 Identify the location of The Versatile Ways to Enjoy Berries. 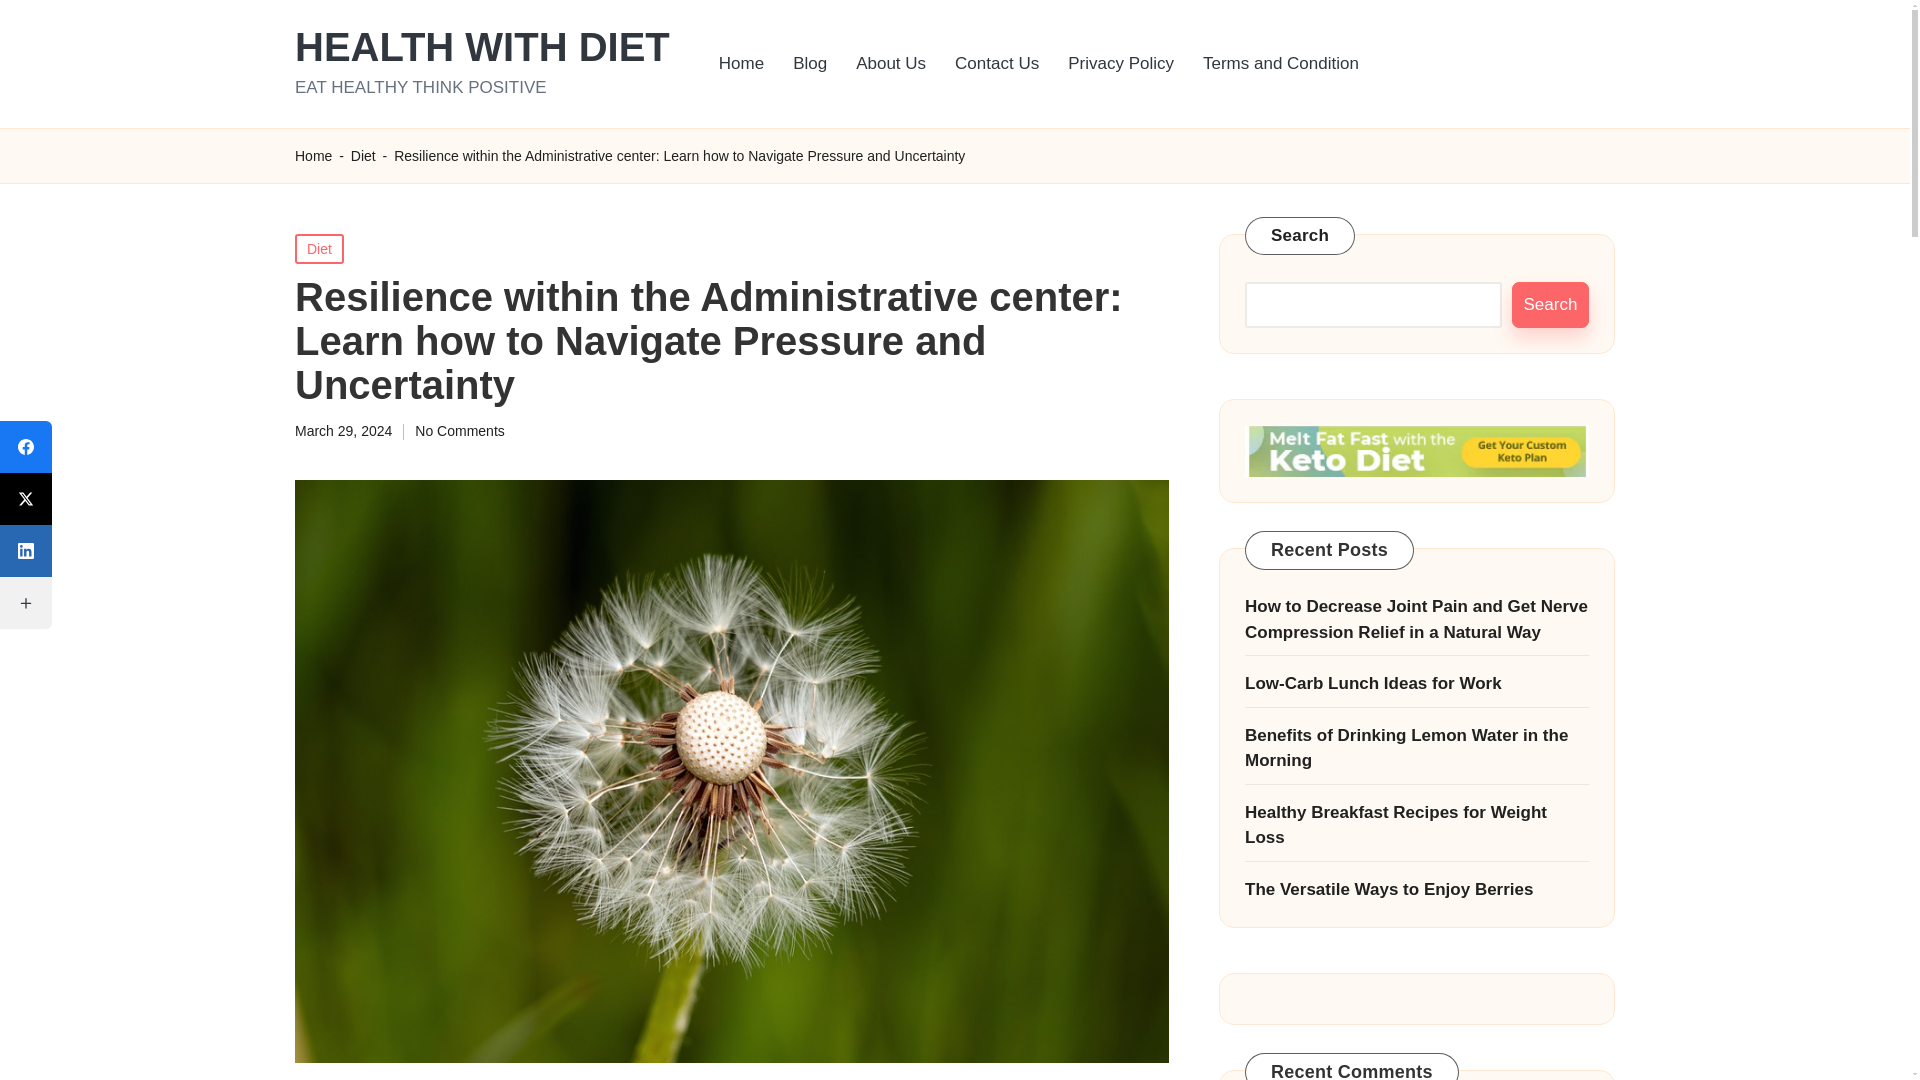
(1416, 889).